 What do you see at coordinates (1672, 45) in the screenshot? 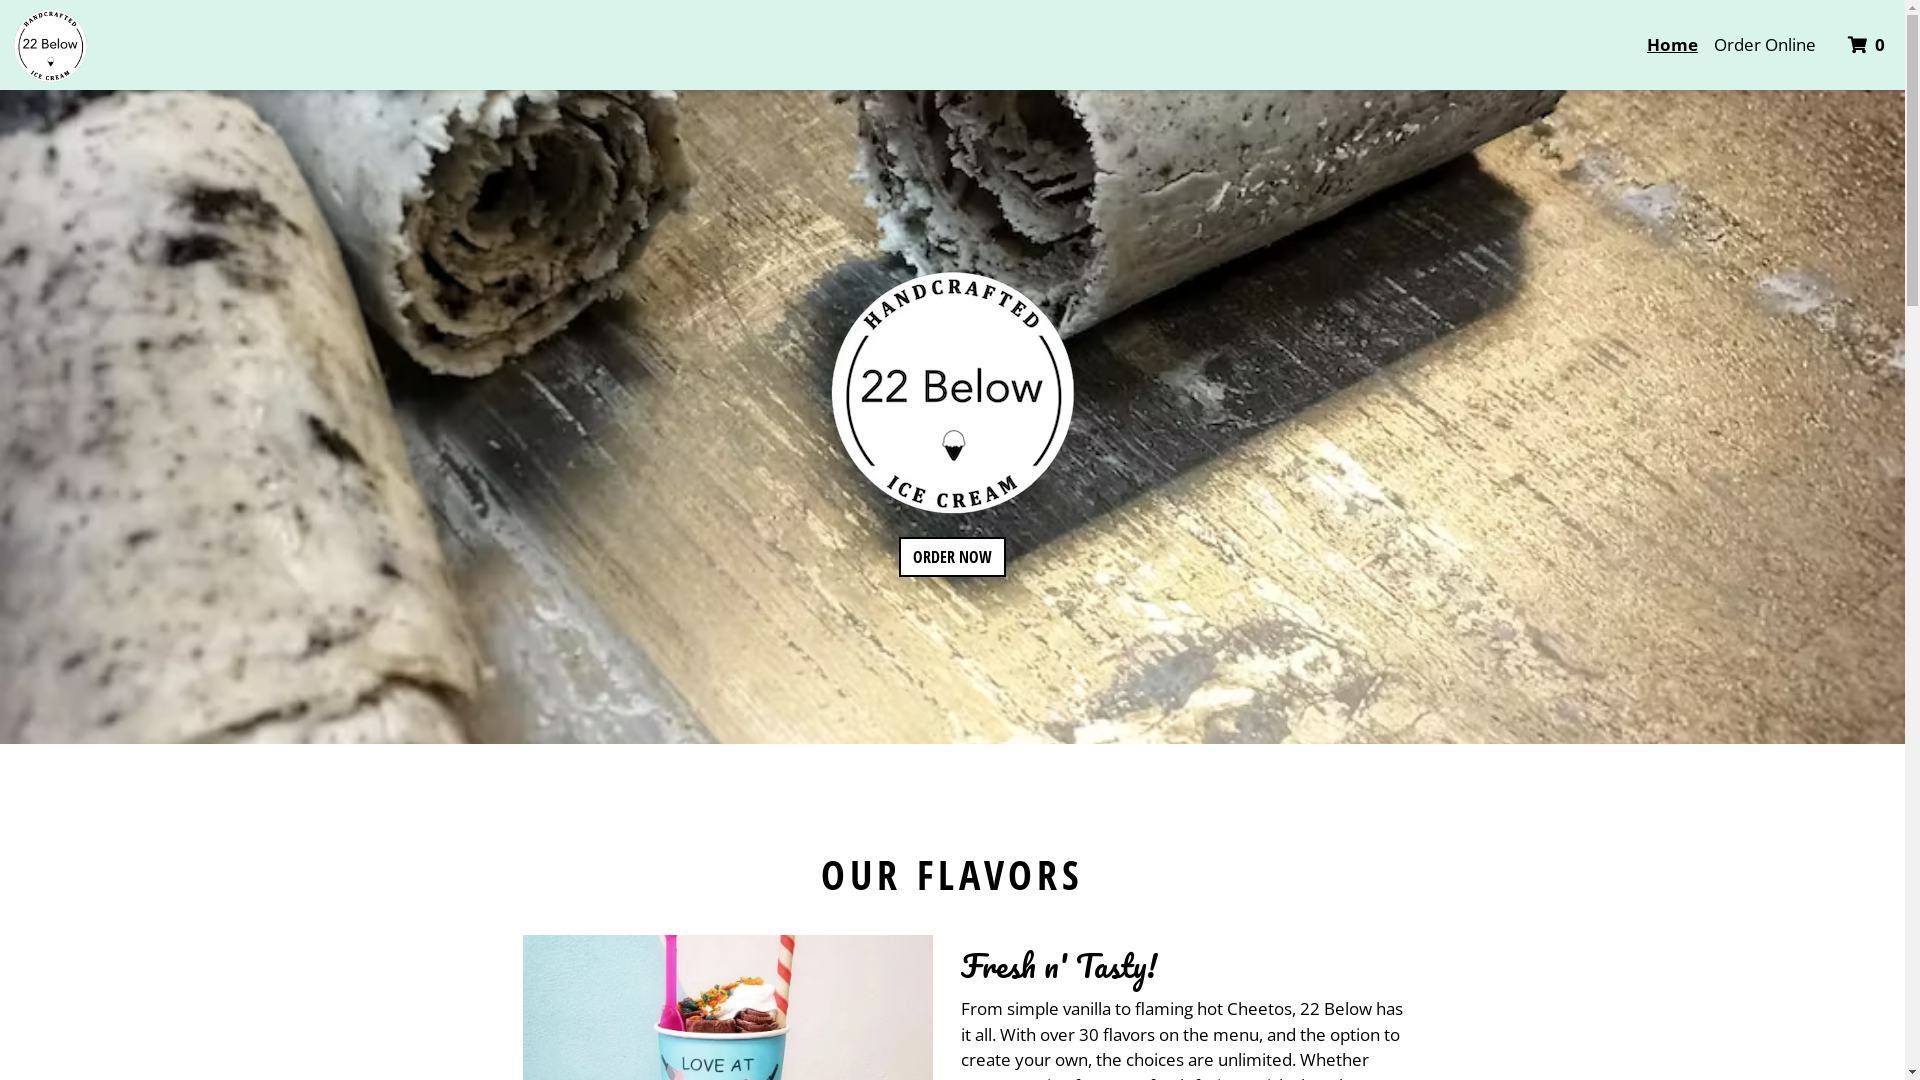
I see `Home` at bounding box center [1672, 45].